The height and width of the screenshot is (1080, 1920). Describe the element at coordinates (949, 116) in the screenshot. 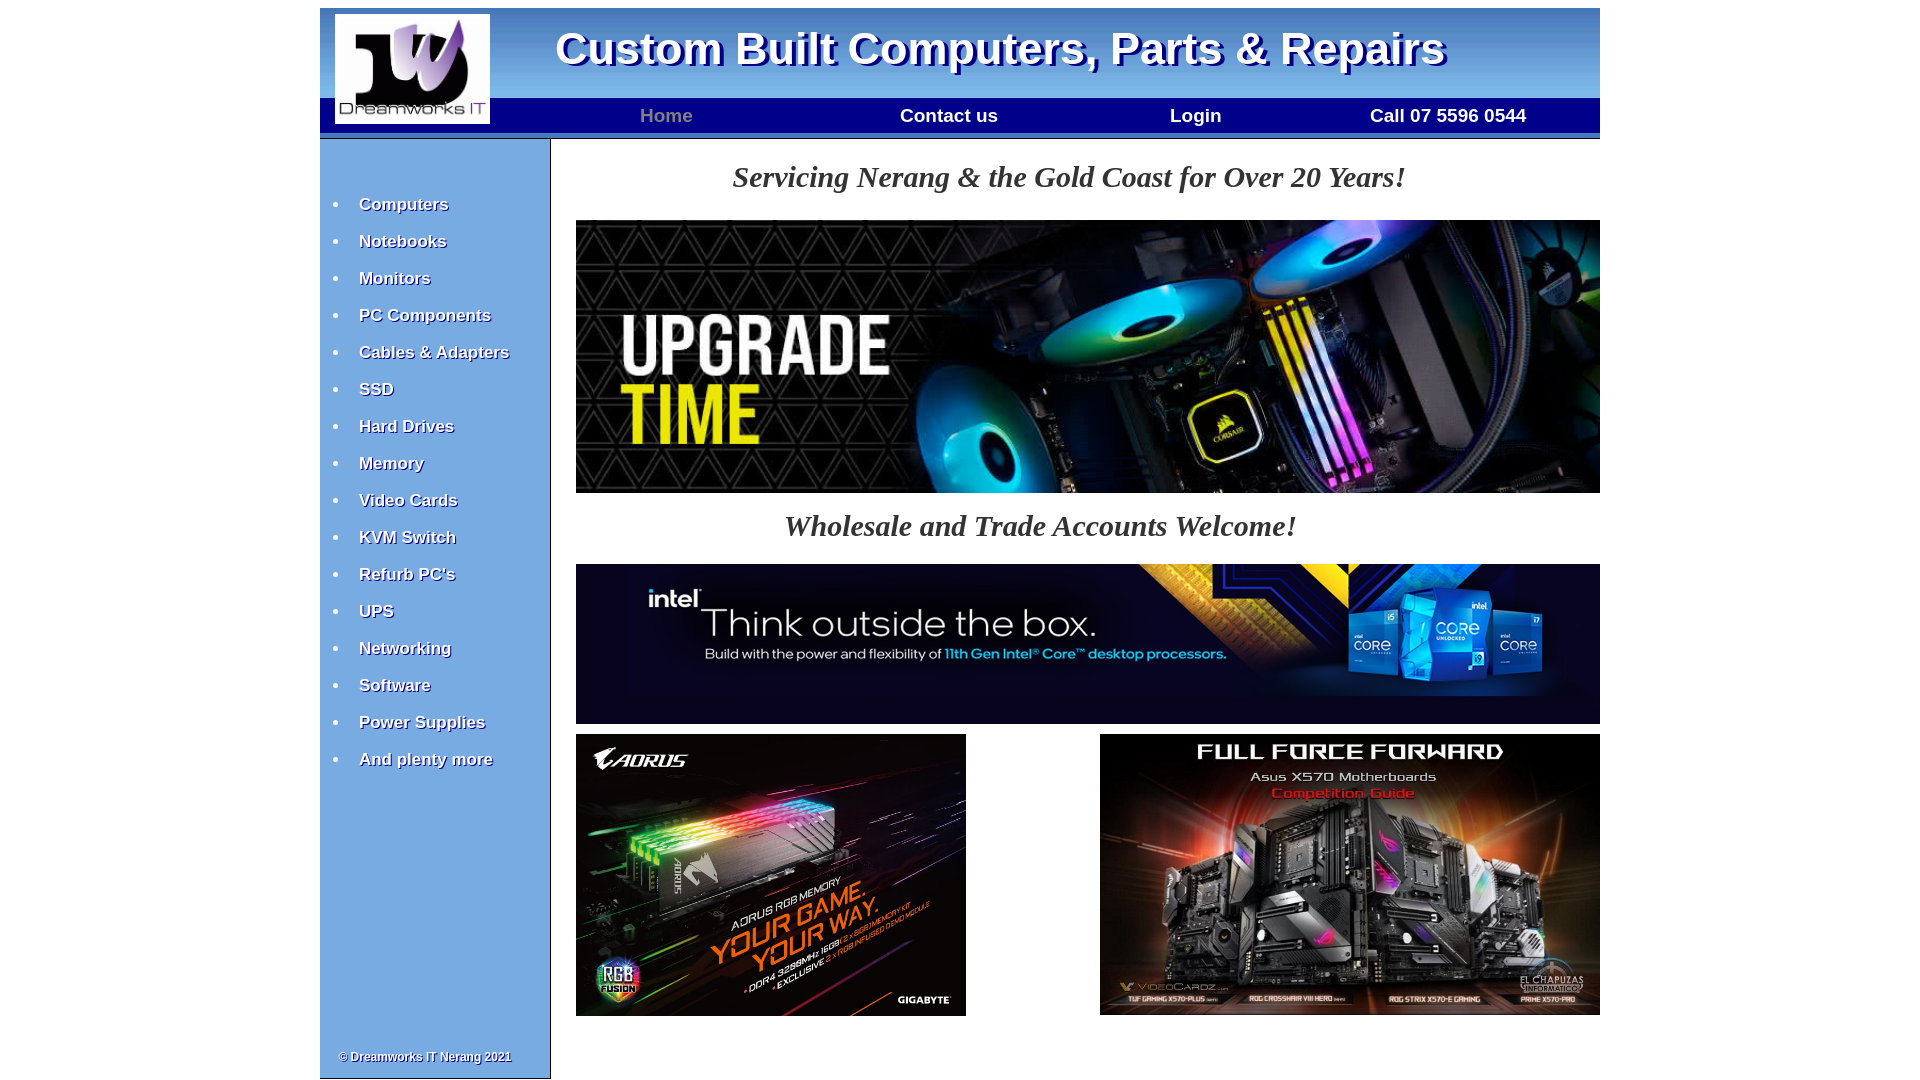

I see `Contact us` at that location.